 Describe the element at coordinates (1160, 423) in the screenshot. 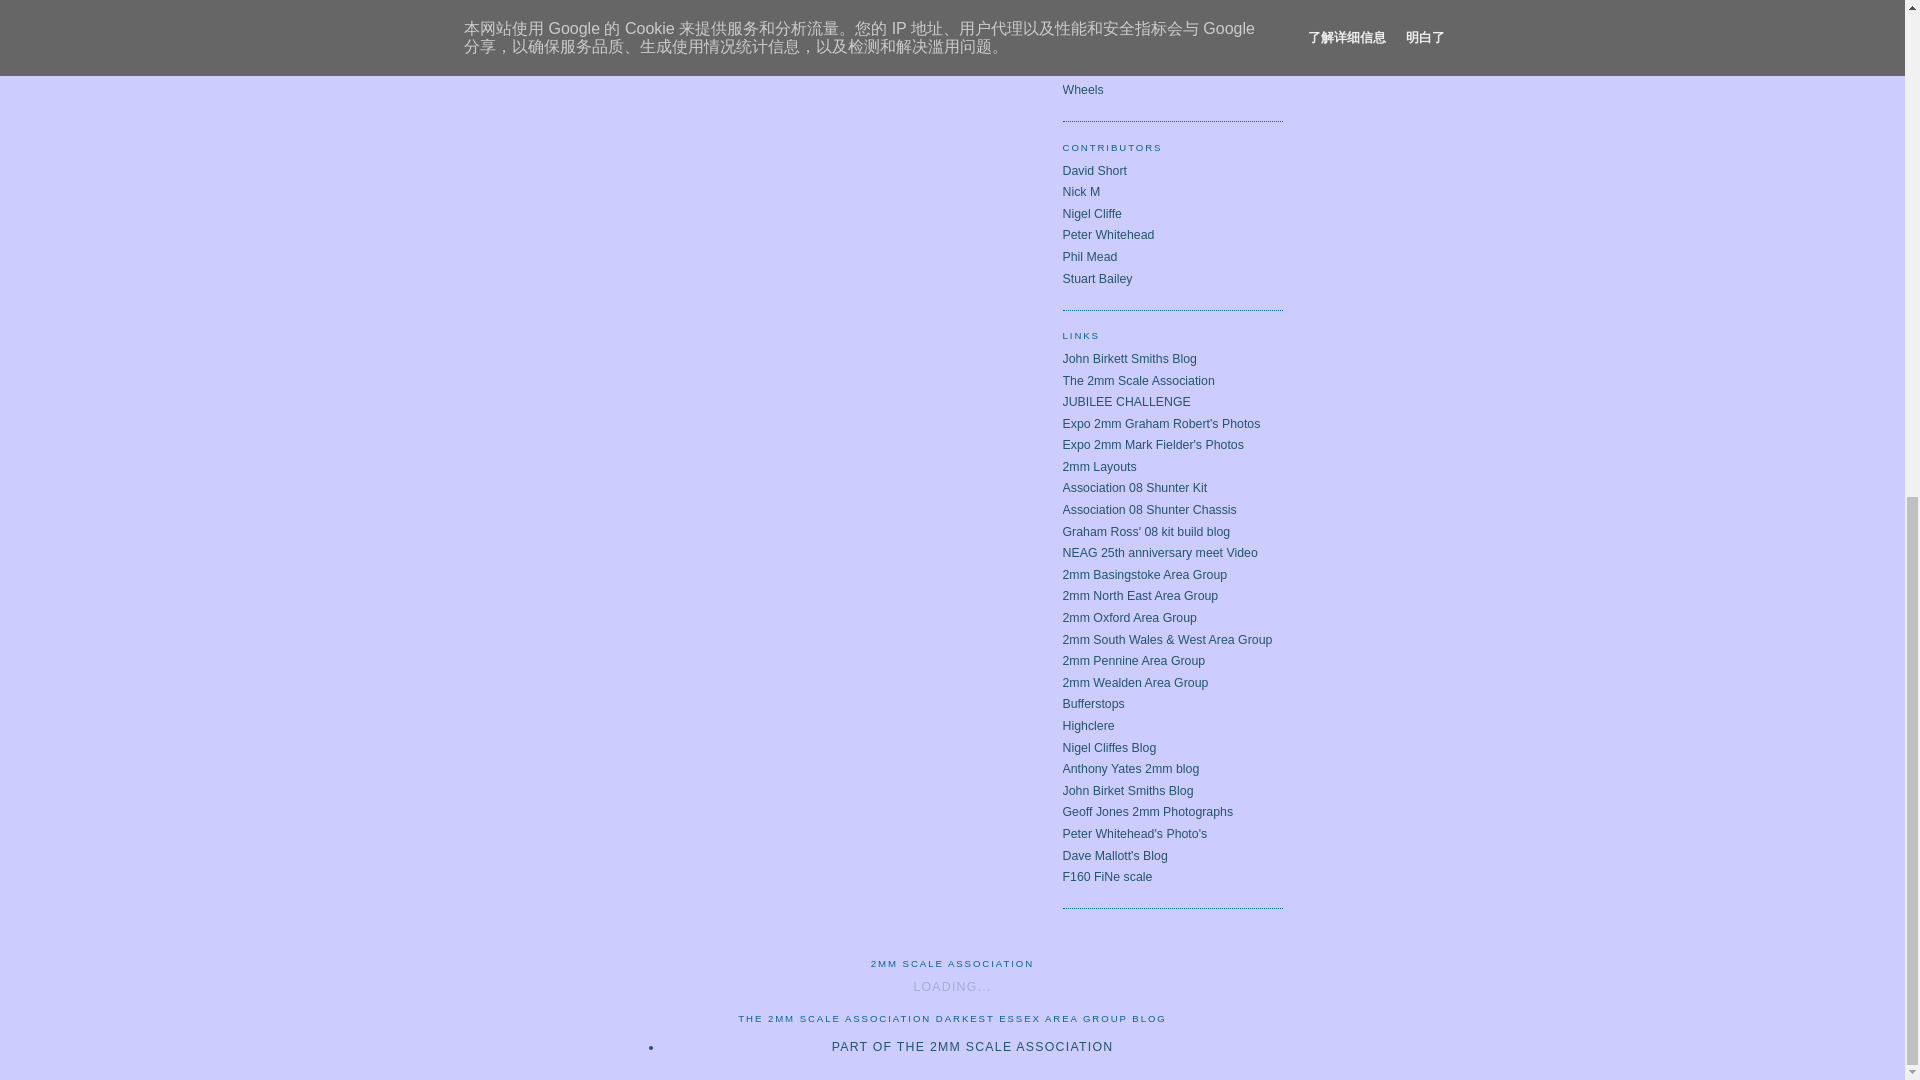

I see `Expo 2mm Graham Robert's Photos` at that location.